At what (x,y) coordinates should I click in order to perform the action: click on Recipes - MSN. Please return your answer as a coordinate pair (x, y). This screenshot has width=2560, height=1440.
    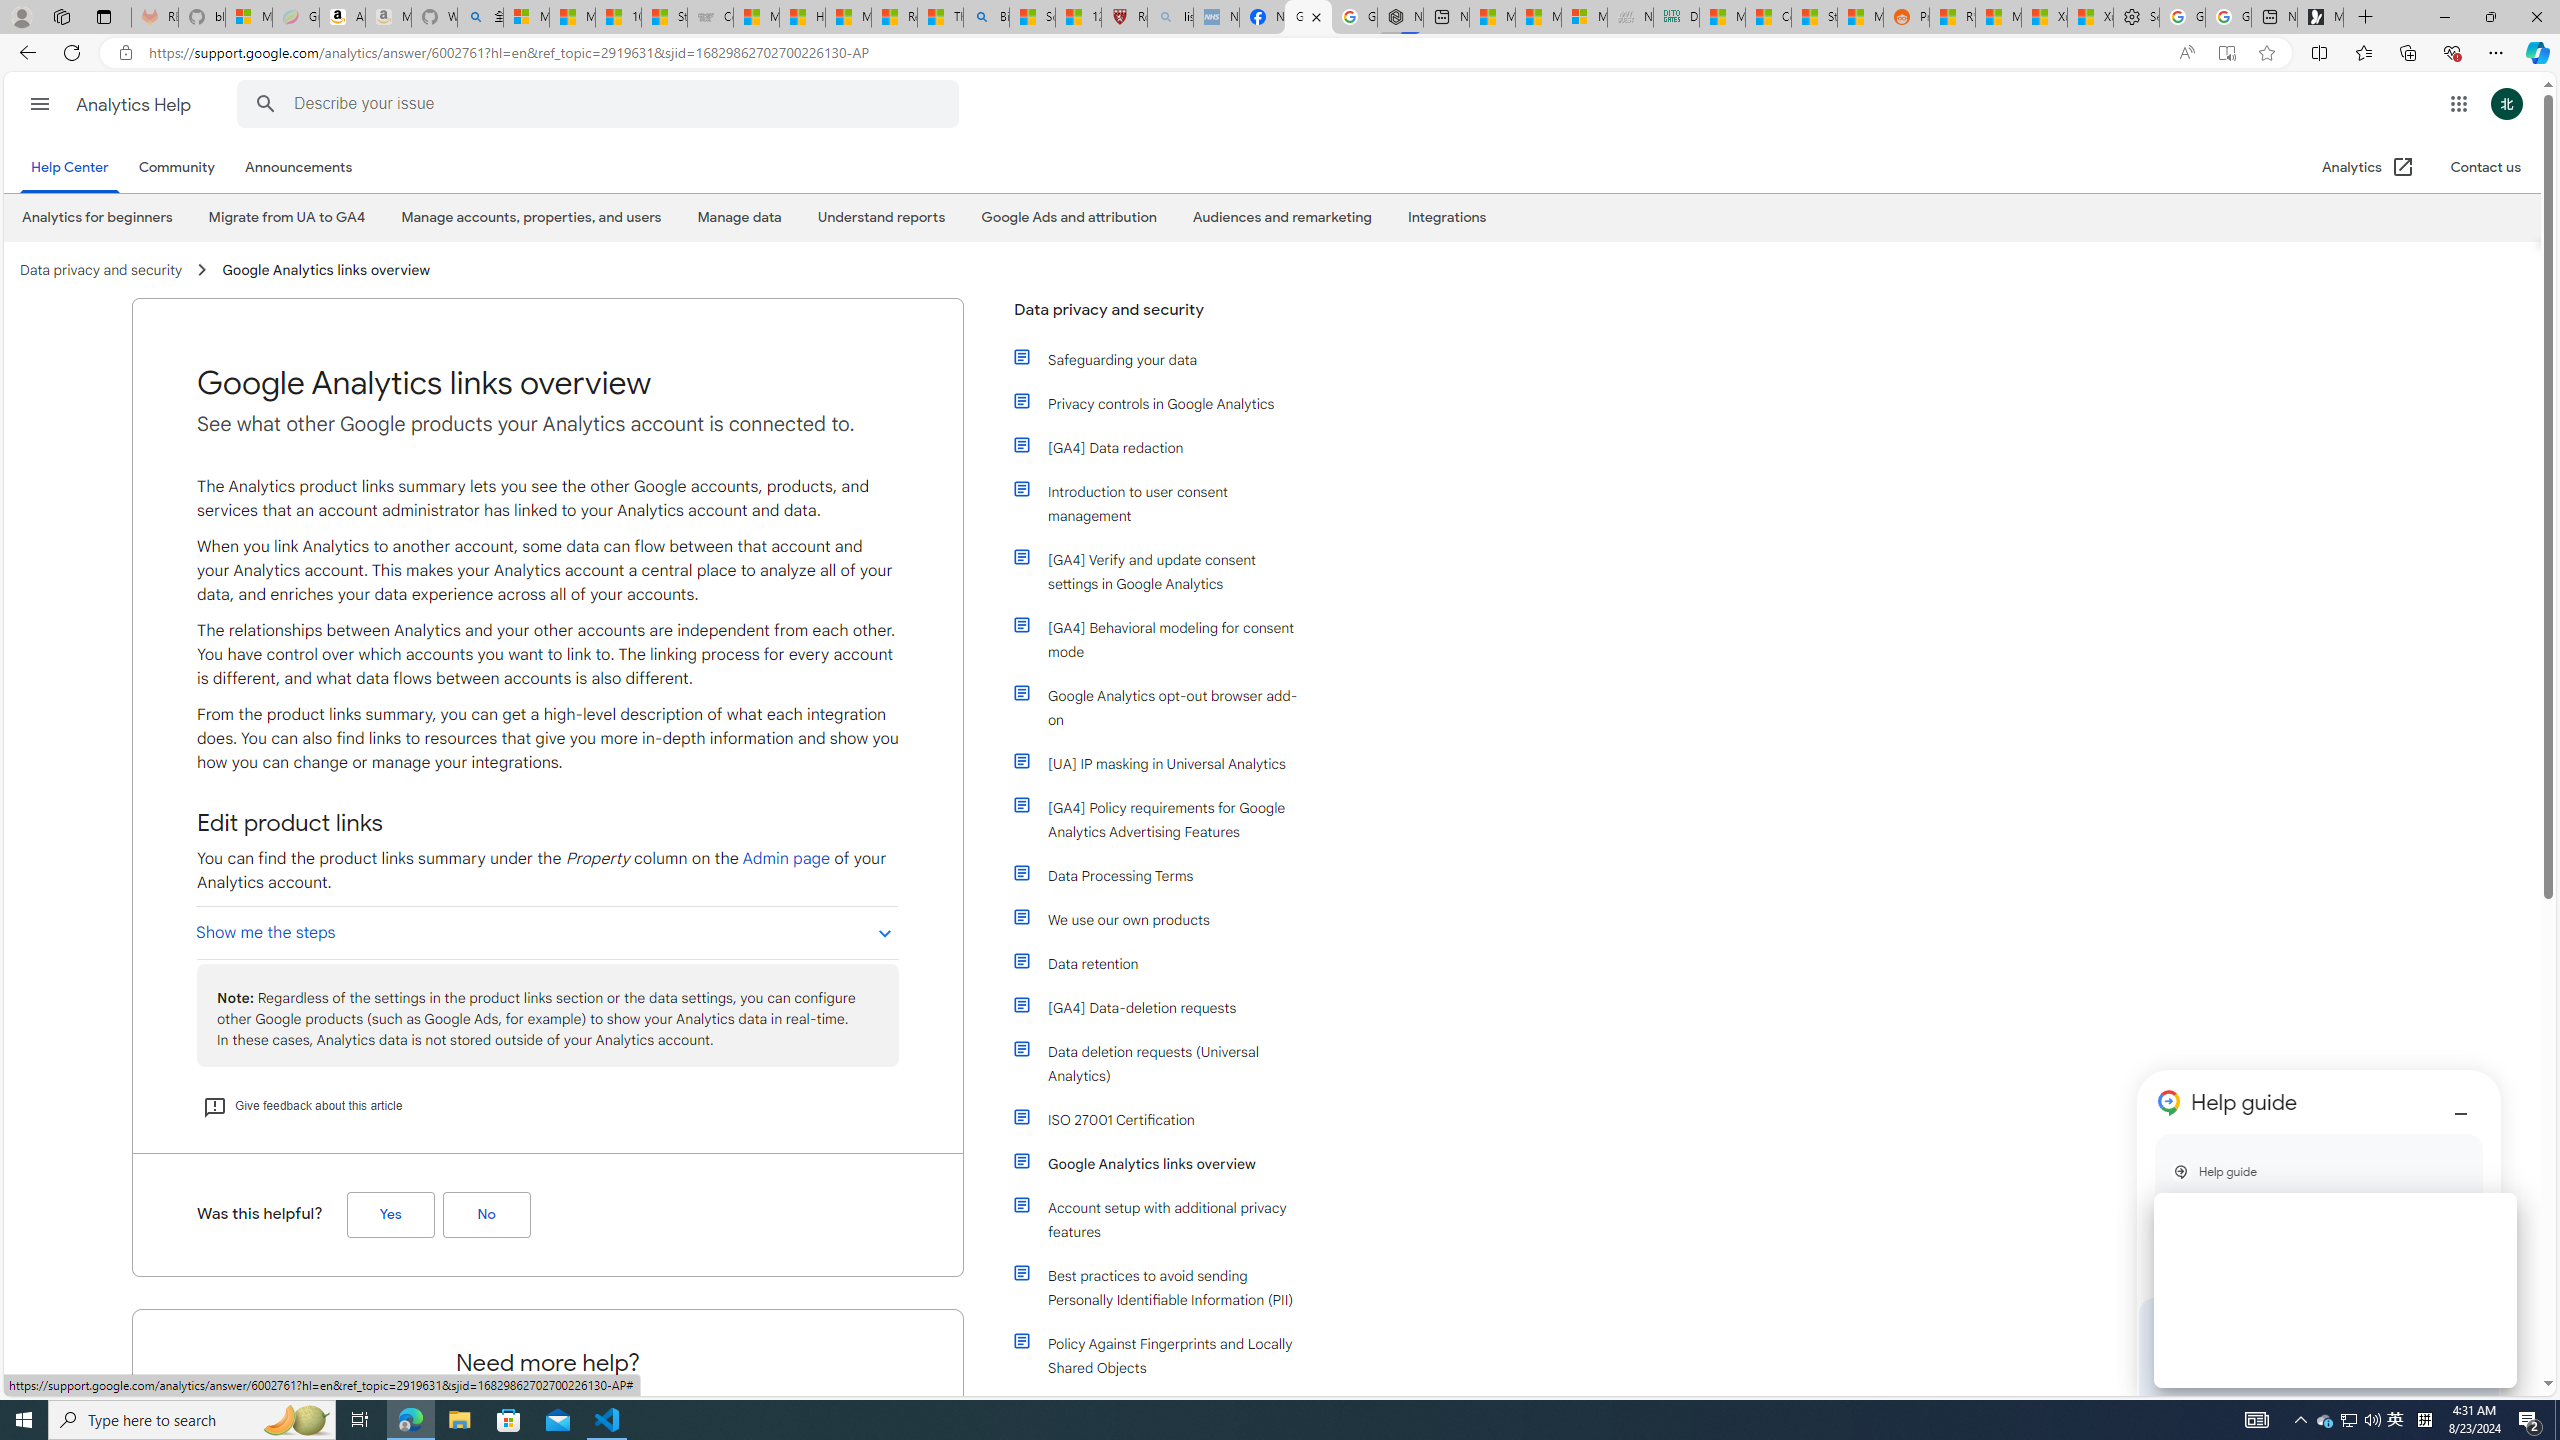
    Looking at the image, I should click on (894, 17).